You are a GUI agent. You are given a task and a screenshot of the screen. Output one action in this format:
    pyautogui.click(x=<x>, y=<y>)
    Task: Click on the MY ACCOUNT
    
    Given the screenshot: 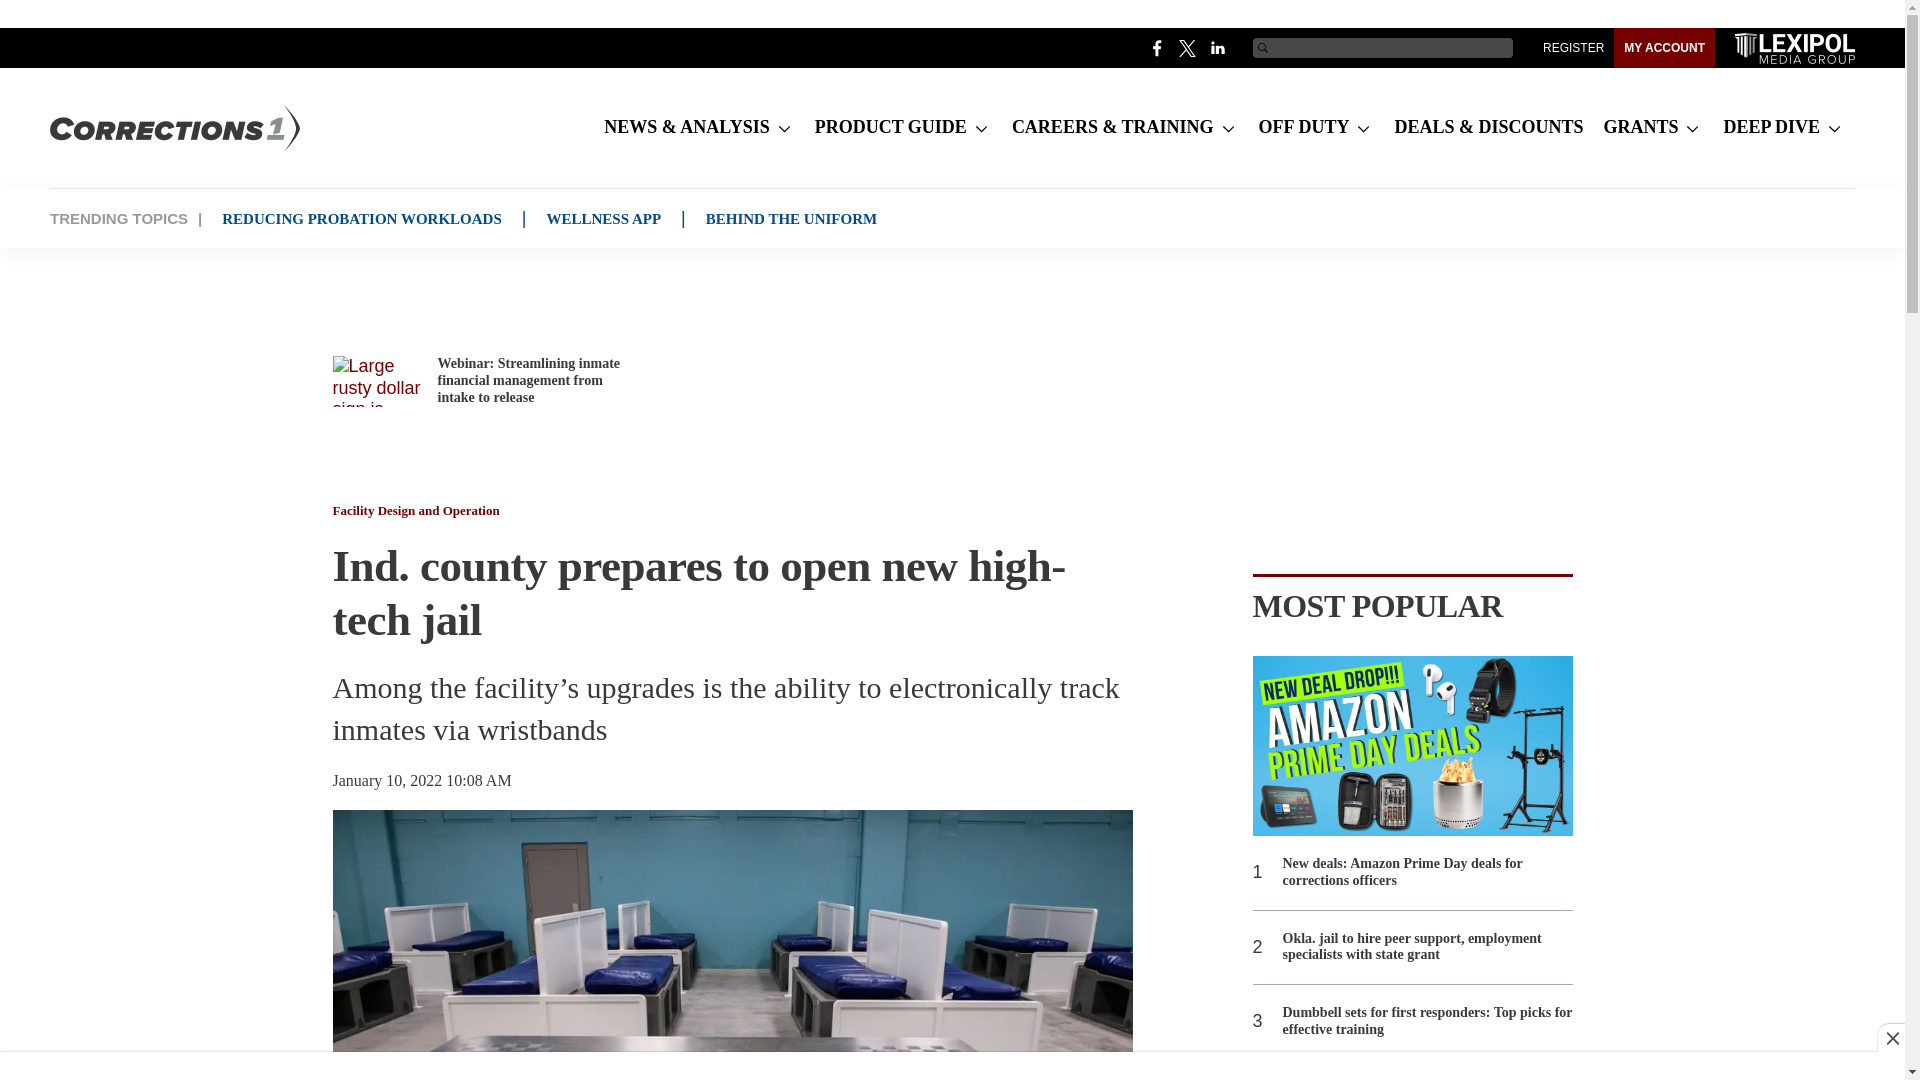 What is the action you would take?
    pyautogui.click(x=1664, y=48)
    